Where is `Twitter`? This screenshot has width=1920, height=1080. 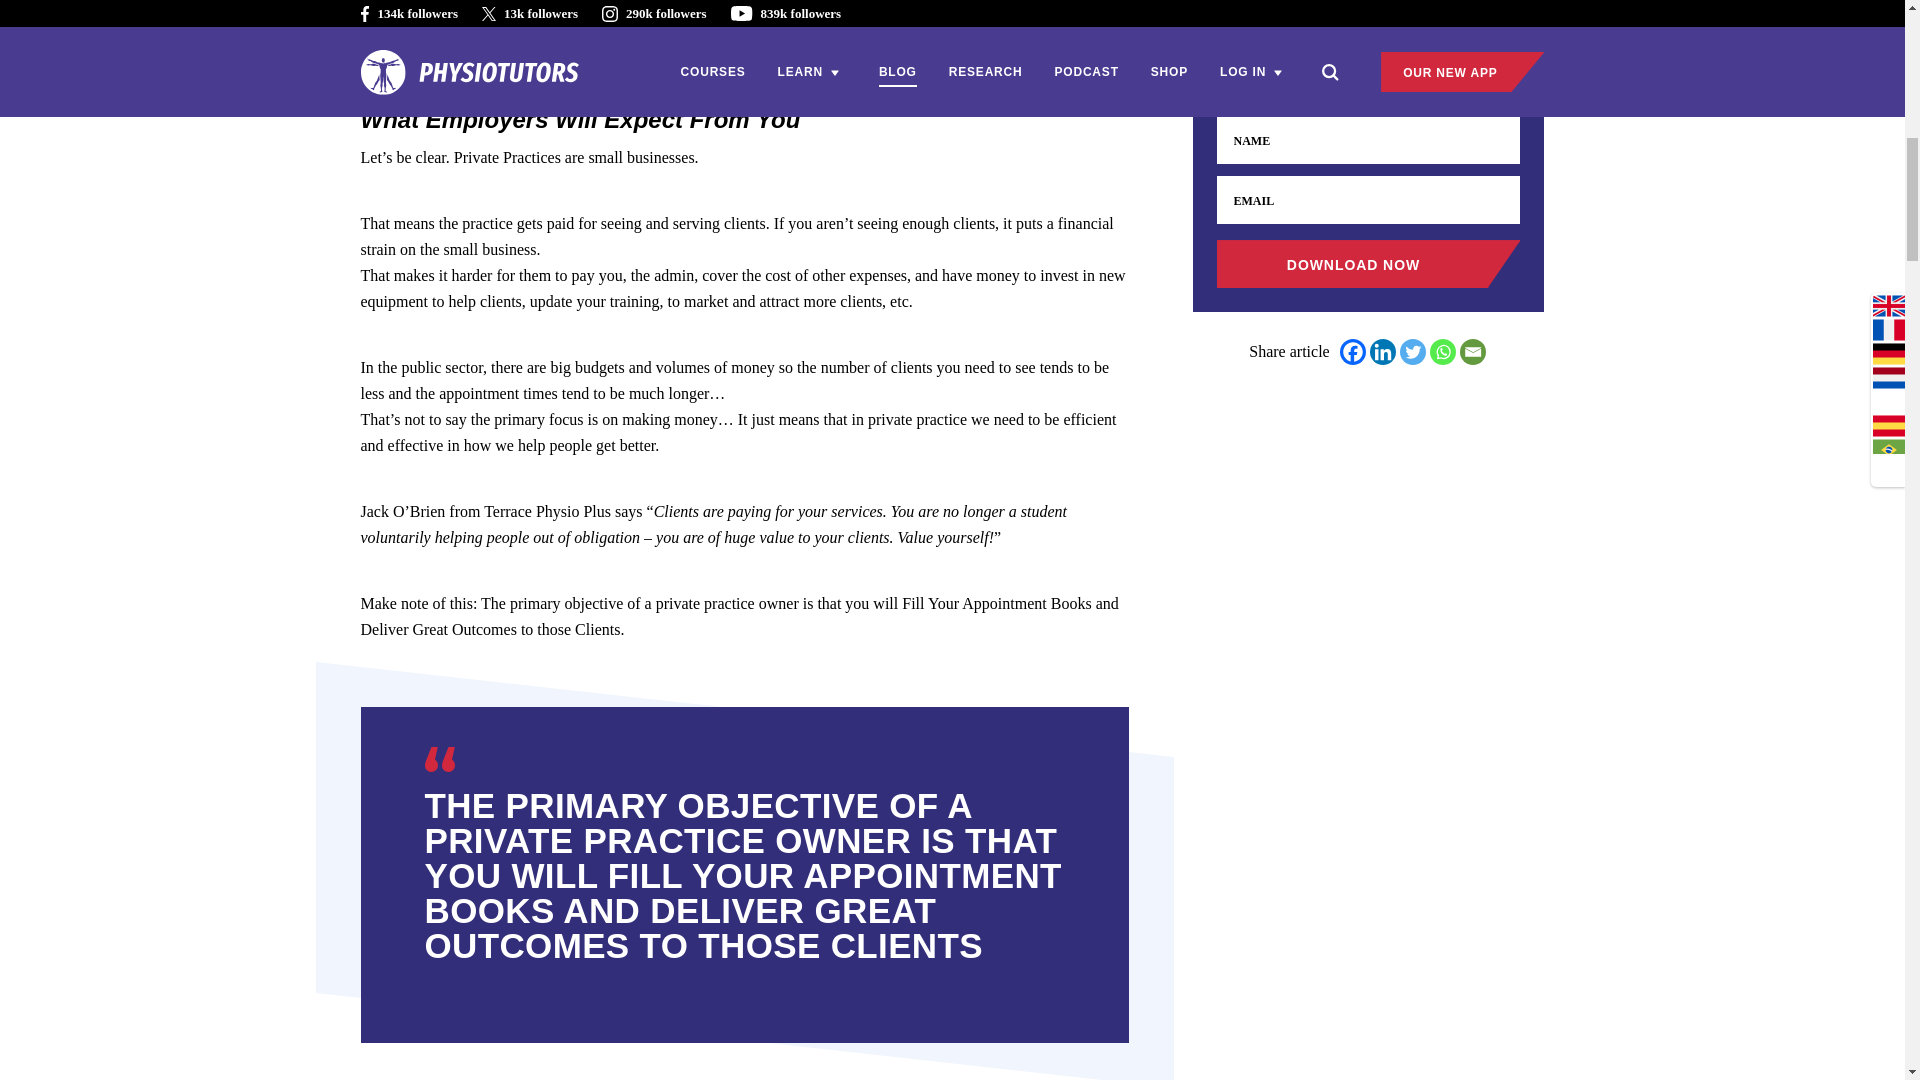
Twitter is located at coordinates (1412, 352).